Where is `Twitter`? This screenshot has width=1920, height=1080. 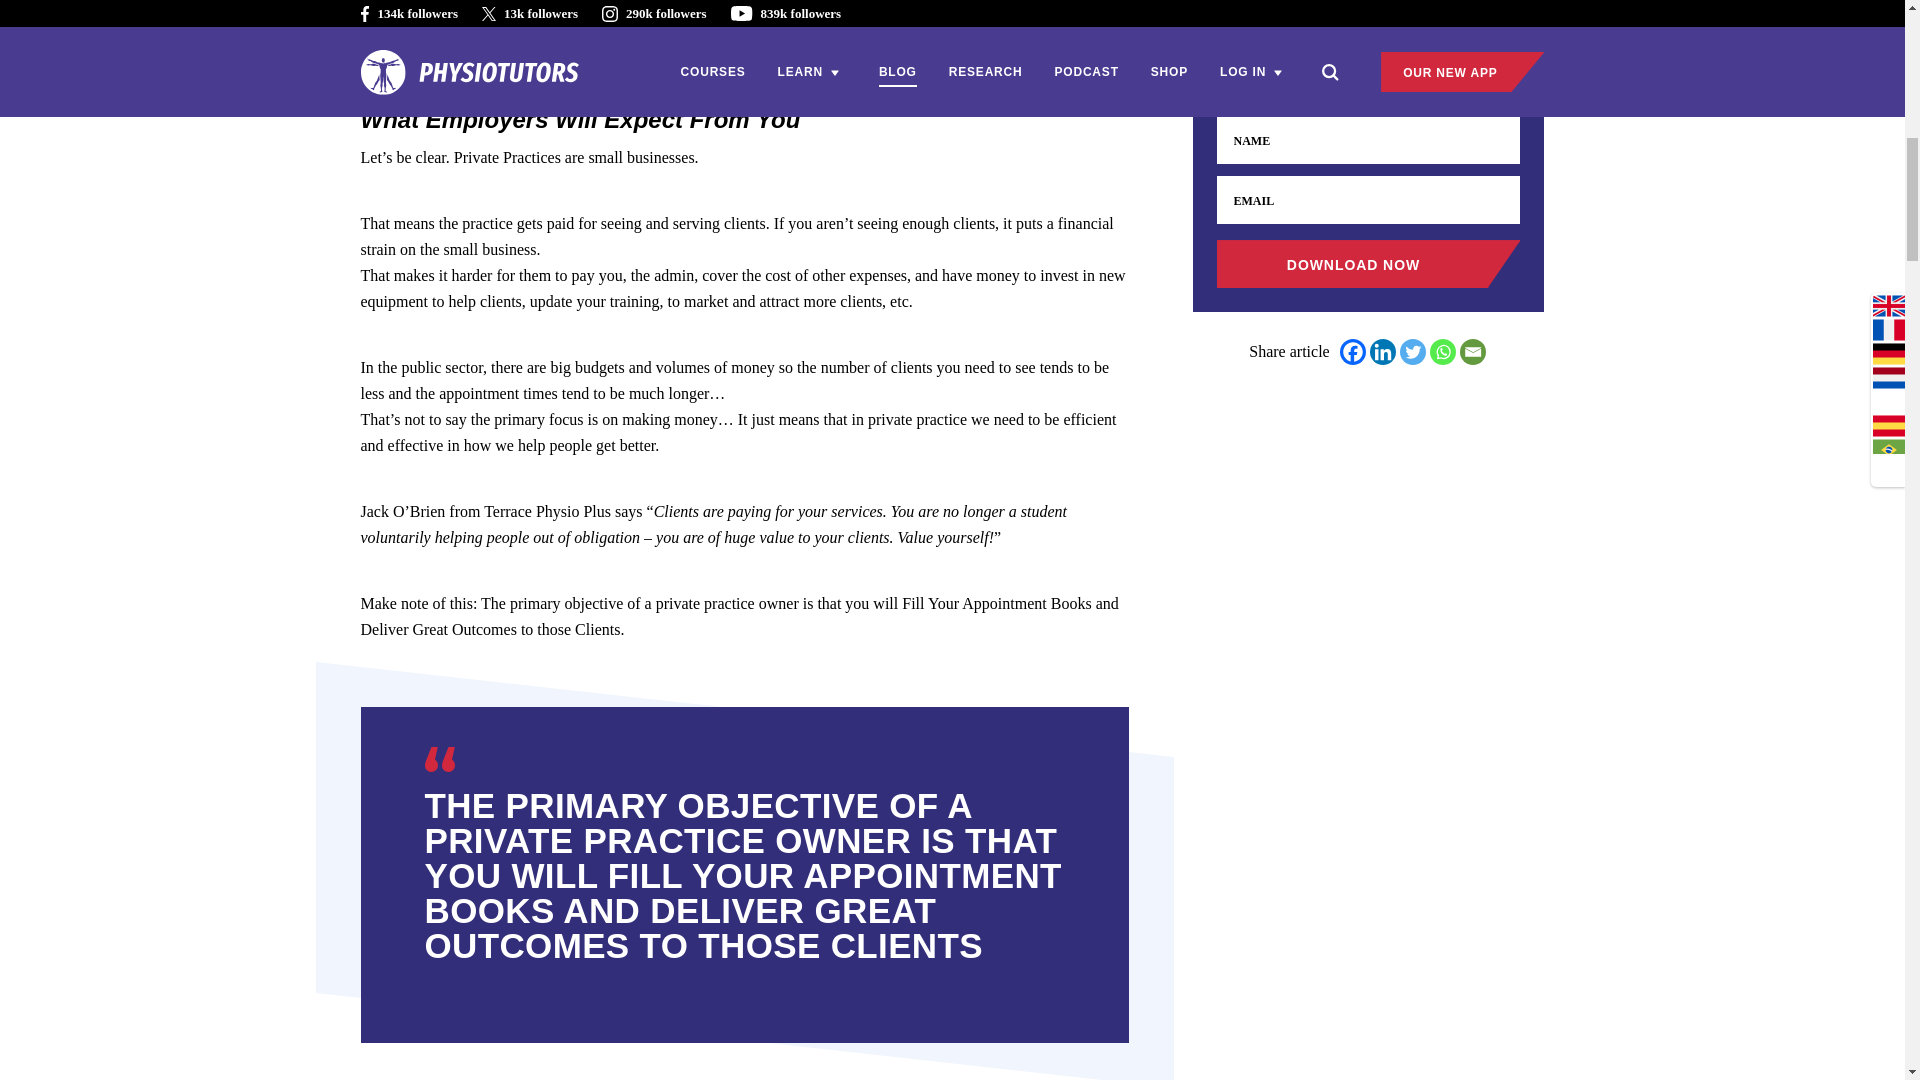
Twitter is located at coordinates (1412, 352).